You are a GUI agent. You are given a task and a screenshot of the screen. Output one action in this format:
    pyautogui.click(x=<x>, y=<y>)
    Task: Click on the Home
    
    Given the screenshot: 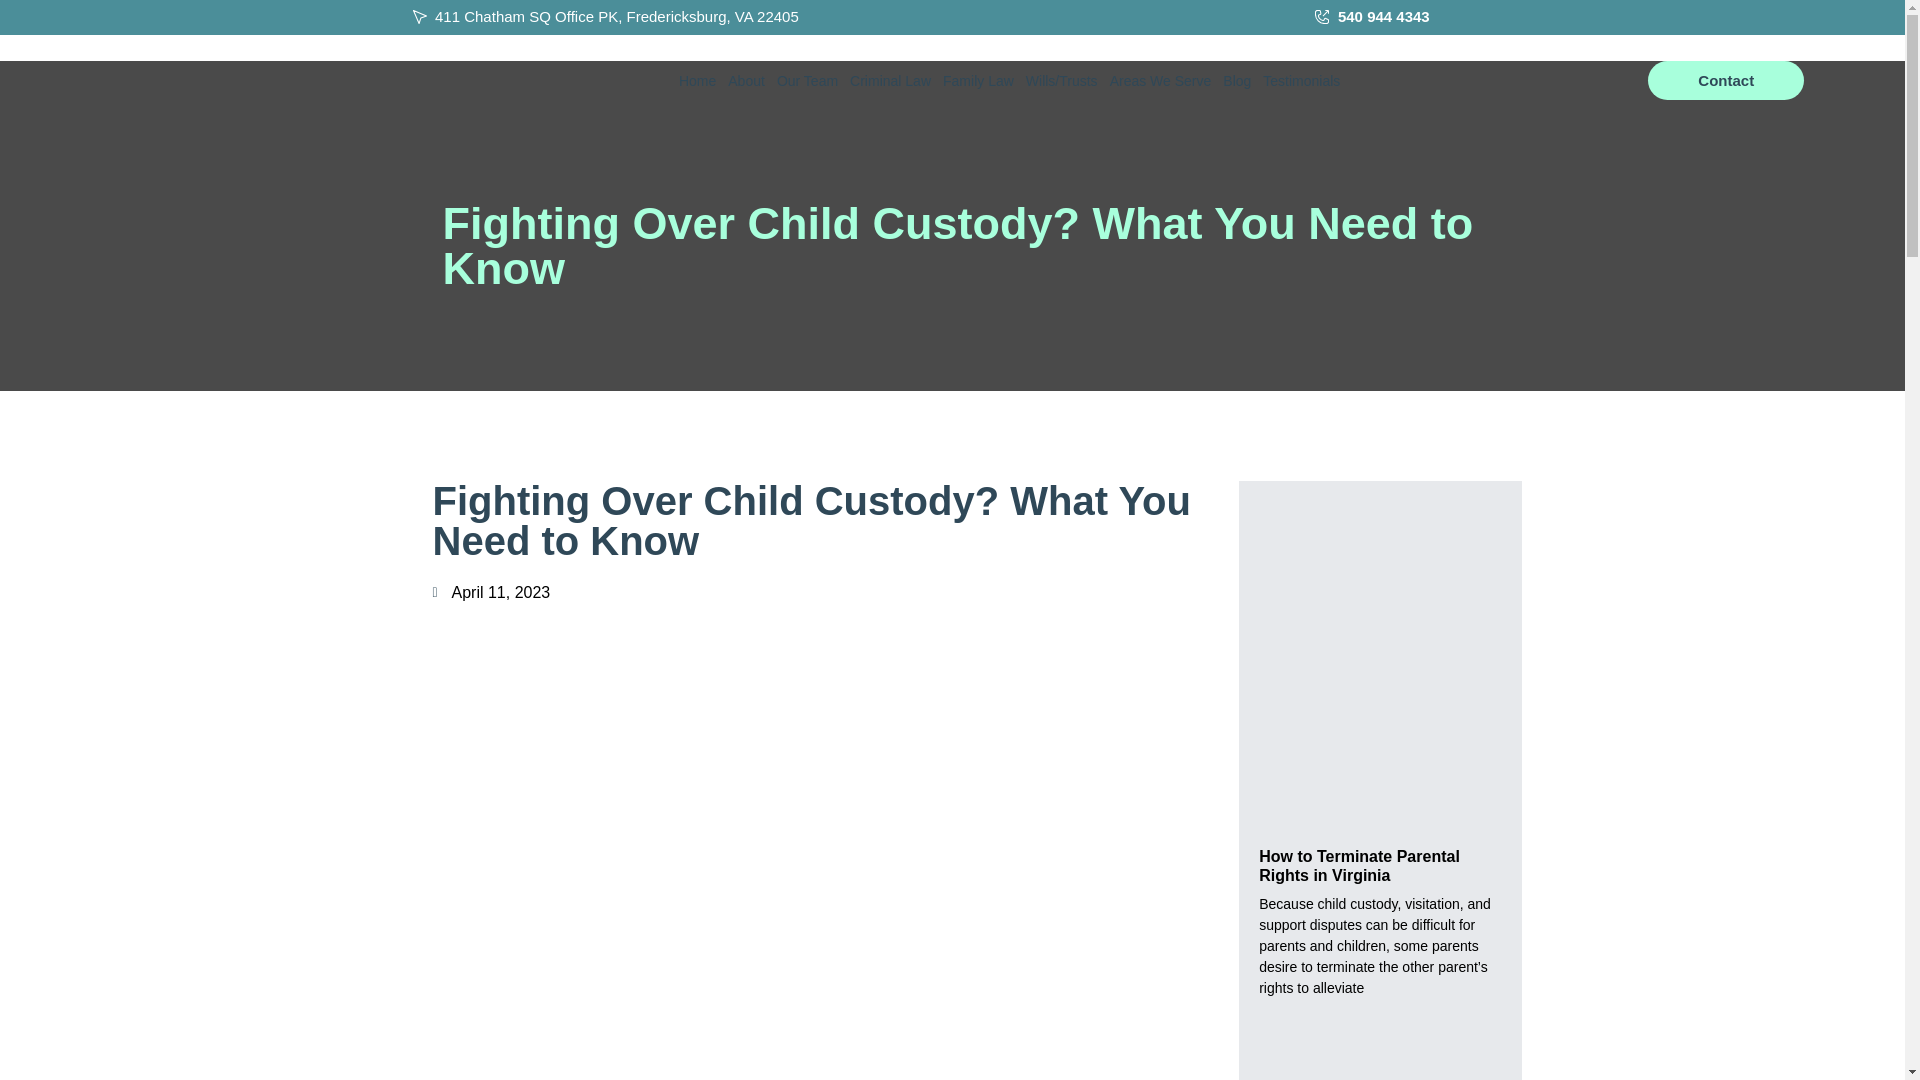 What is the action you would take?
    pyautogui.click(x=697, y=80)
    